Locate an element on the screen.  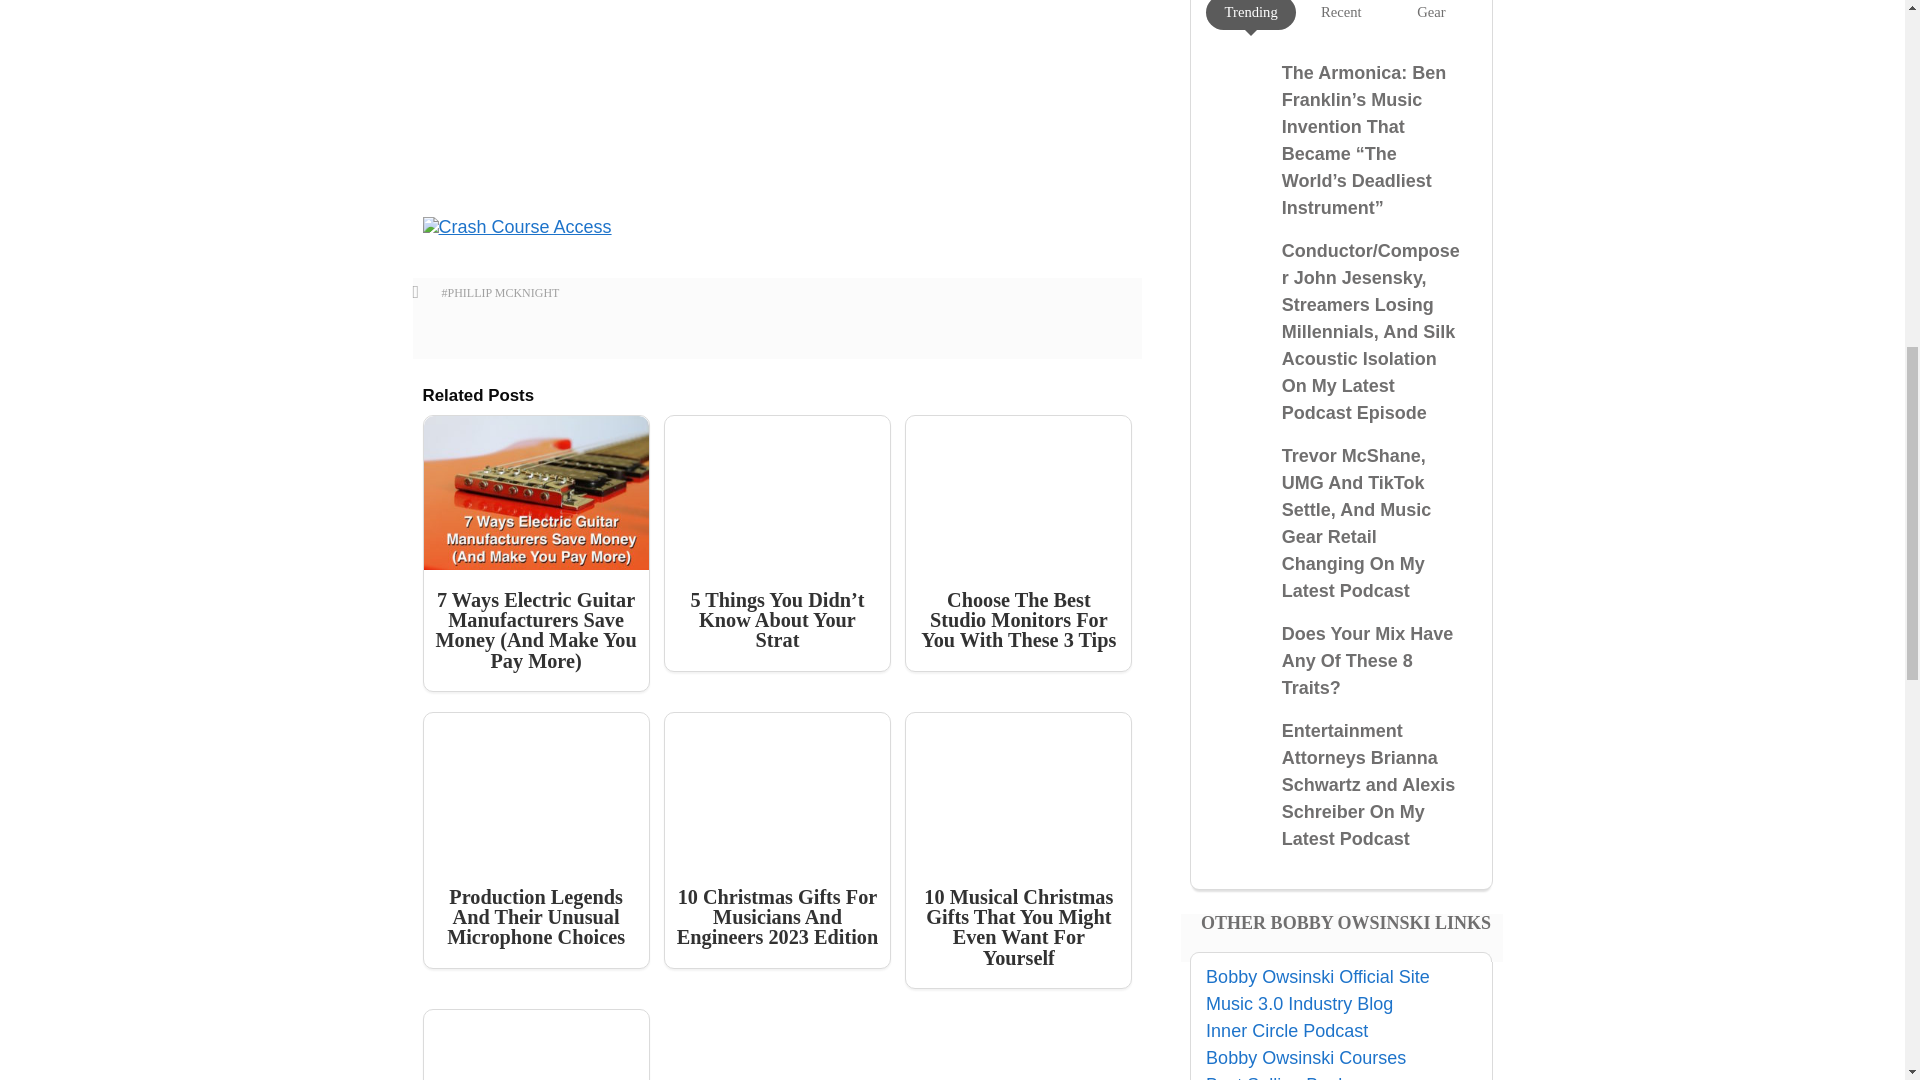
Gear is located at coordinates (1430, 12).